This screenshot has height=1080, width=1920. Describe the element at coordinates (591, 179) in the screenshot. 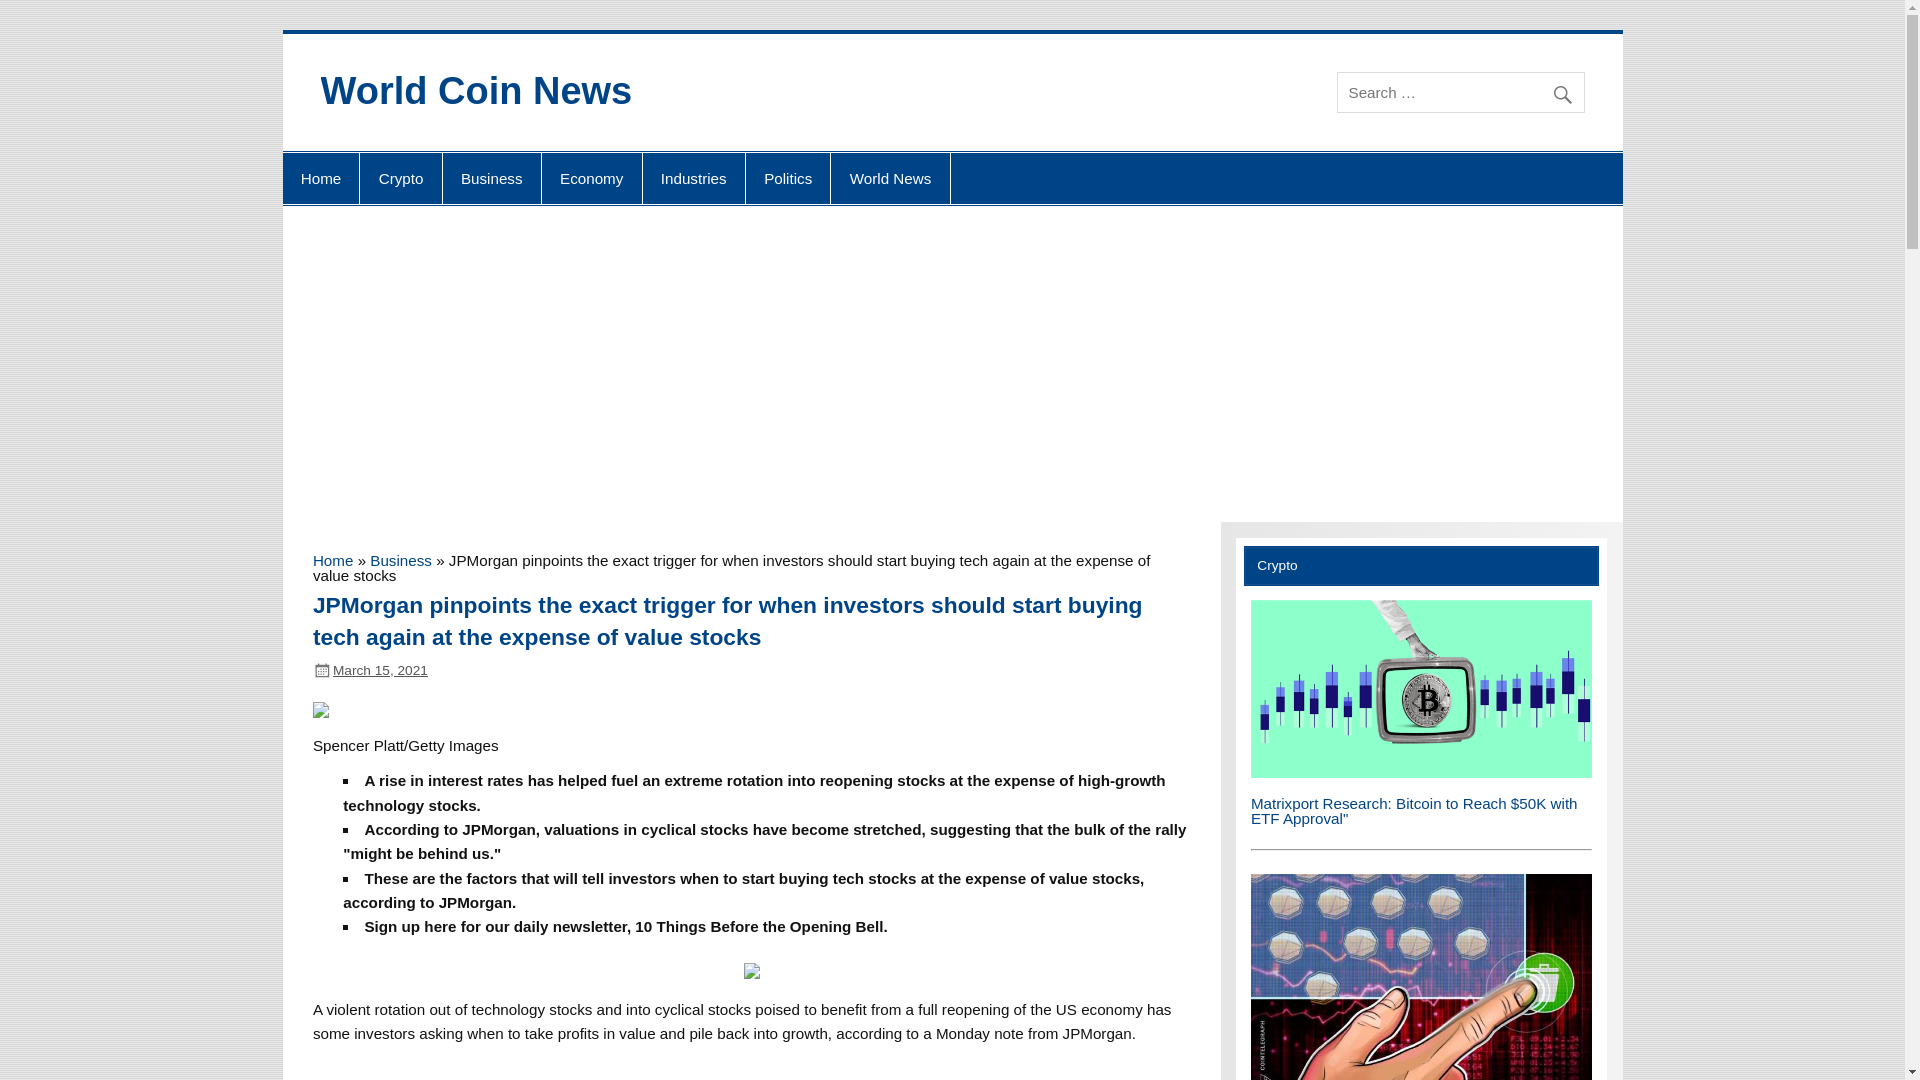

I see `Economy` at that location.